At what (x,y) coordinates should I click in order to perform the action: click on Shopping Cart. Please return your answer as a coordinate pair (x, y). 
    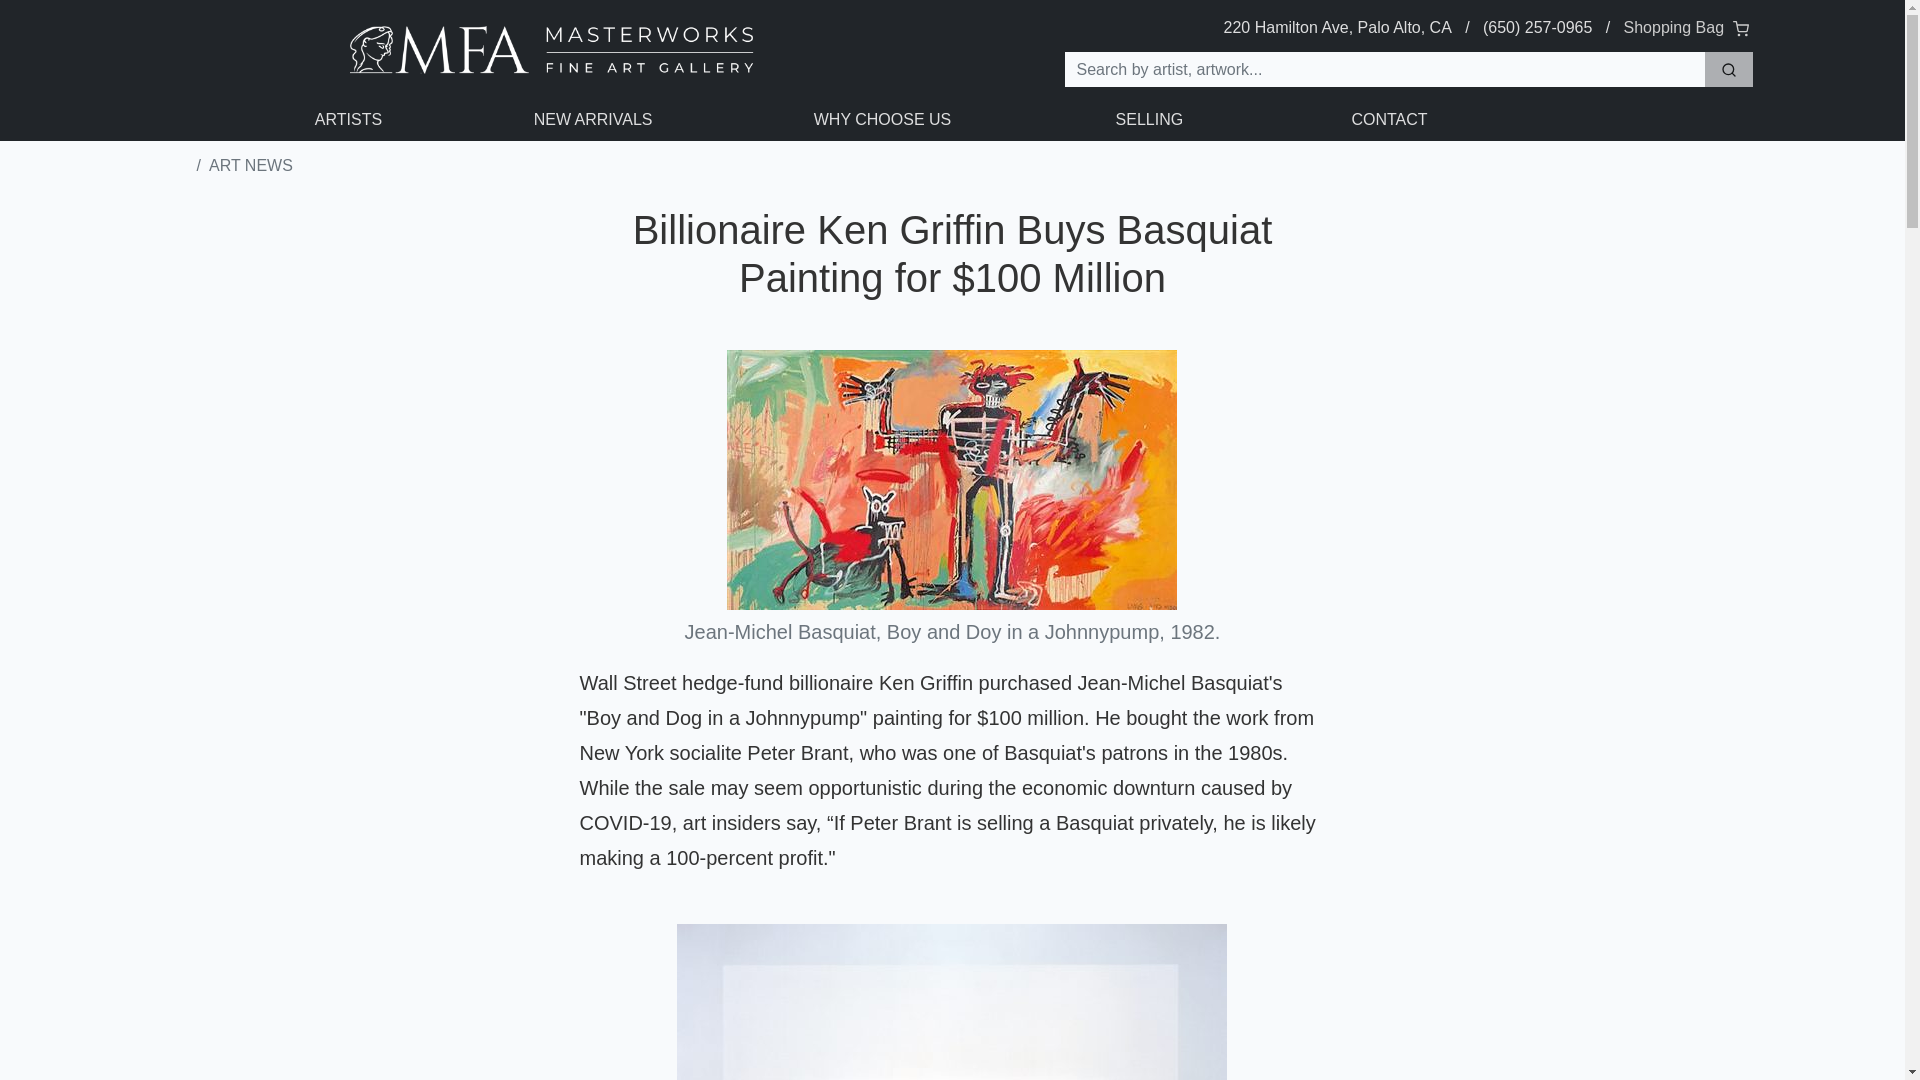
    Looking at the image, I should click on (1688, 27).